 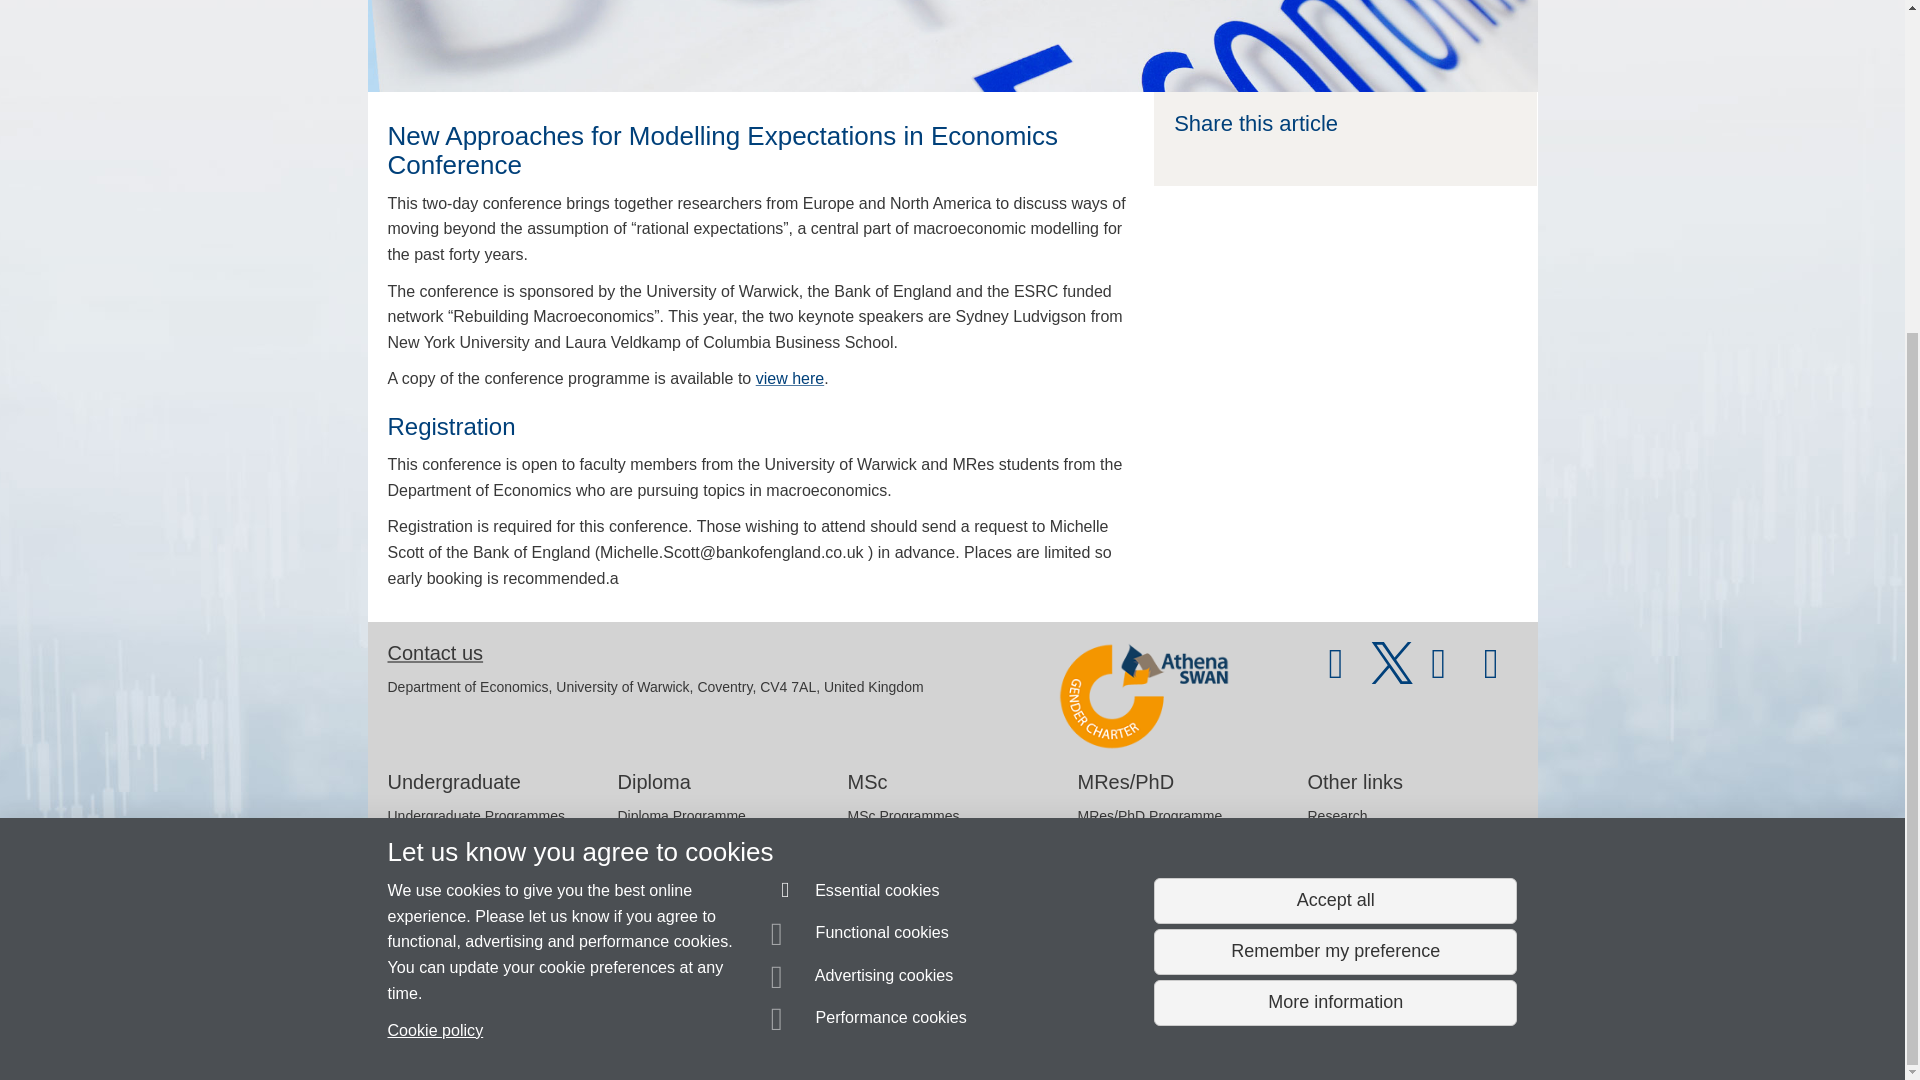 I want to click on Warwick Economics on Instagram, so click(x=1491, y=673).